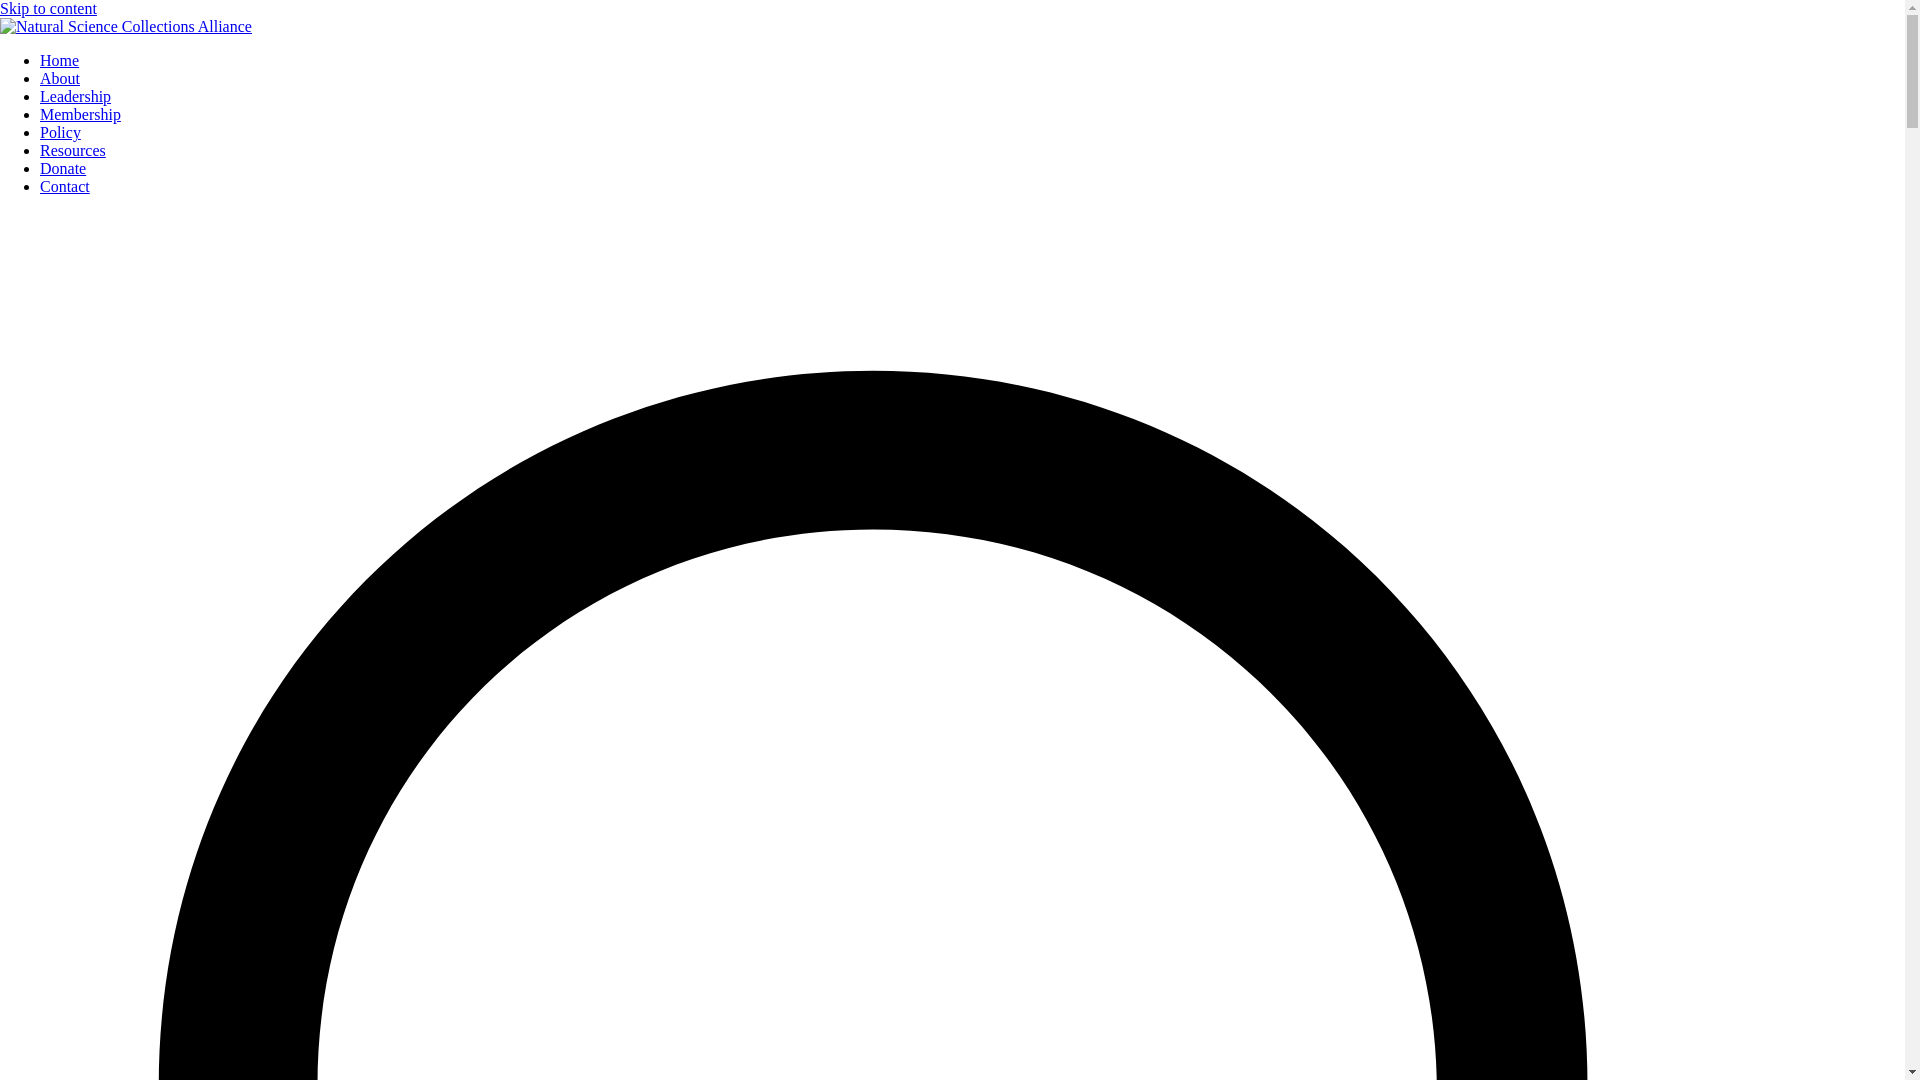 The height and width of the screenshot is (1080, 1920). Describe the element at coordinates (59, 60) in the screenshot. I see `Home` at that location.